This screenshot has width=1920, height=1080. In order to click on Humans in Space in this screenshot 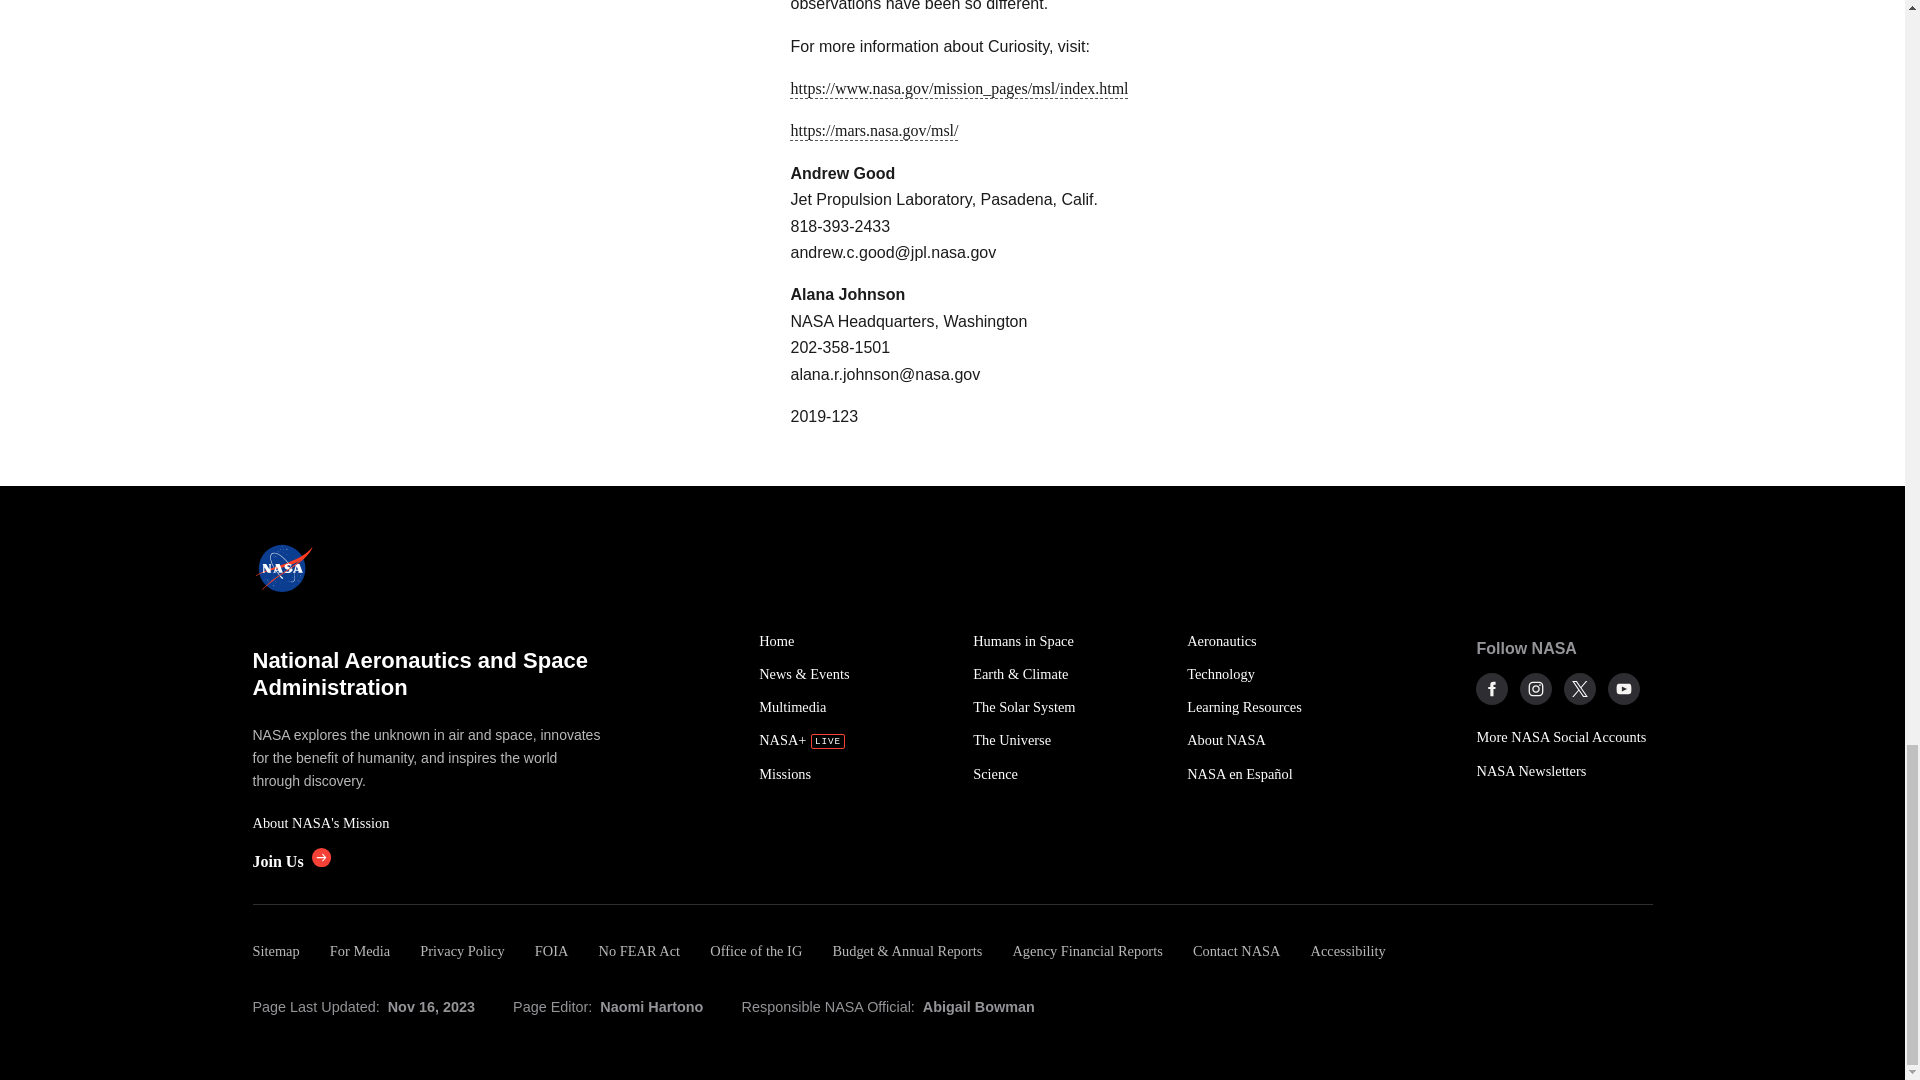, I will do `click(1069, 641)`.